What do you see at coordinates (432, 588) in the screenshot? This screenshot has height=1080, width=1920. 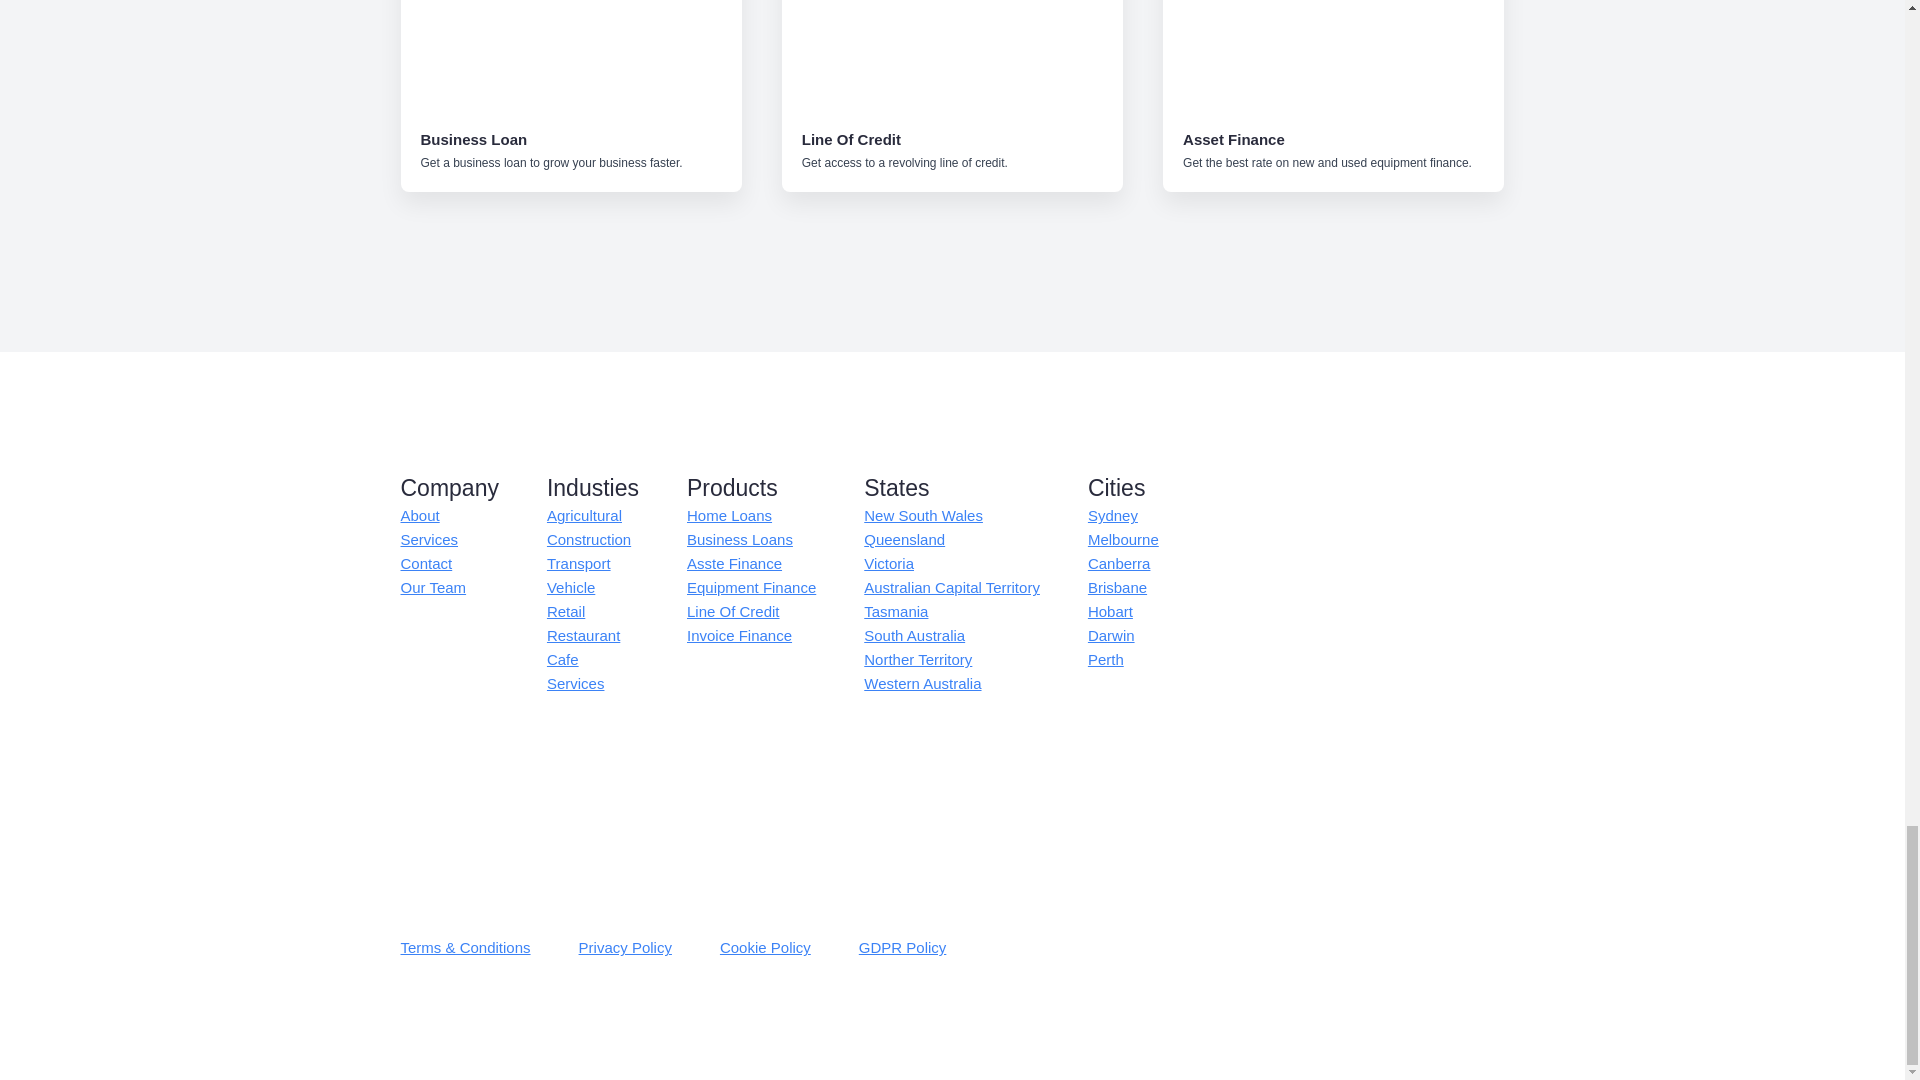 I see `Our Team` at bounding box center [432, 588].